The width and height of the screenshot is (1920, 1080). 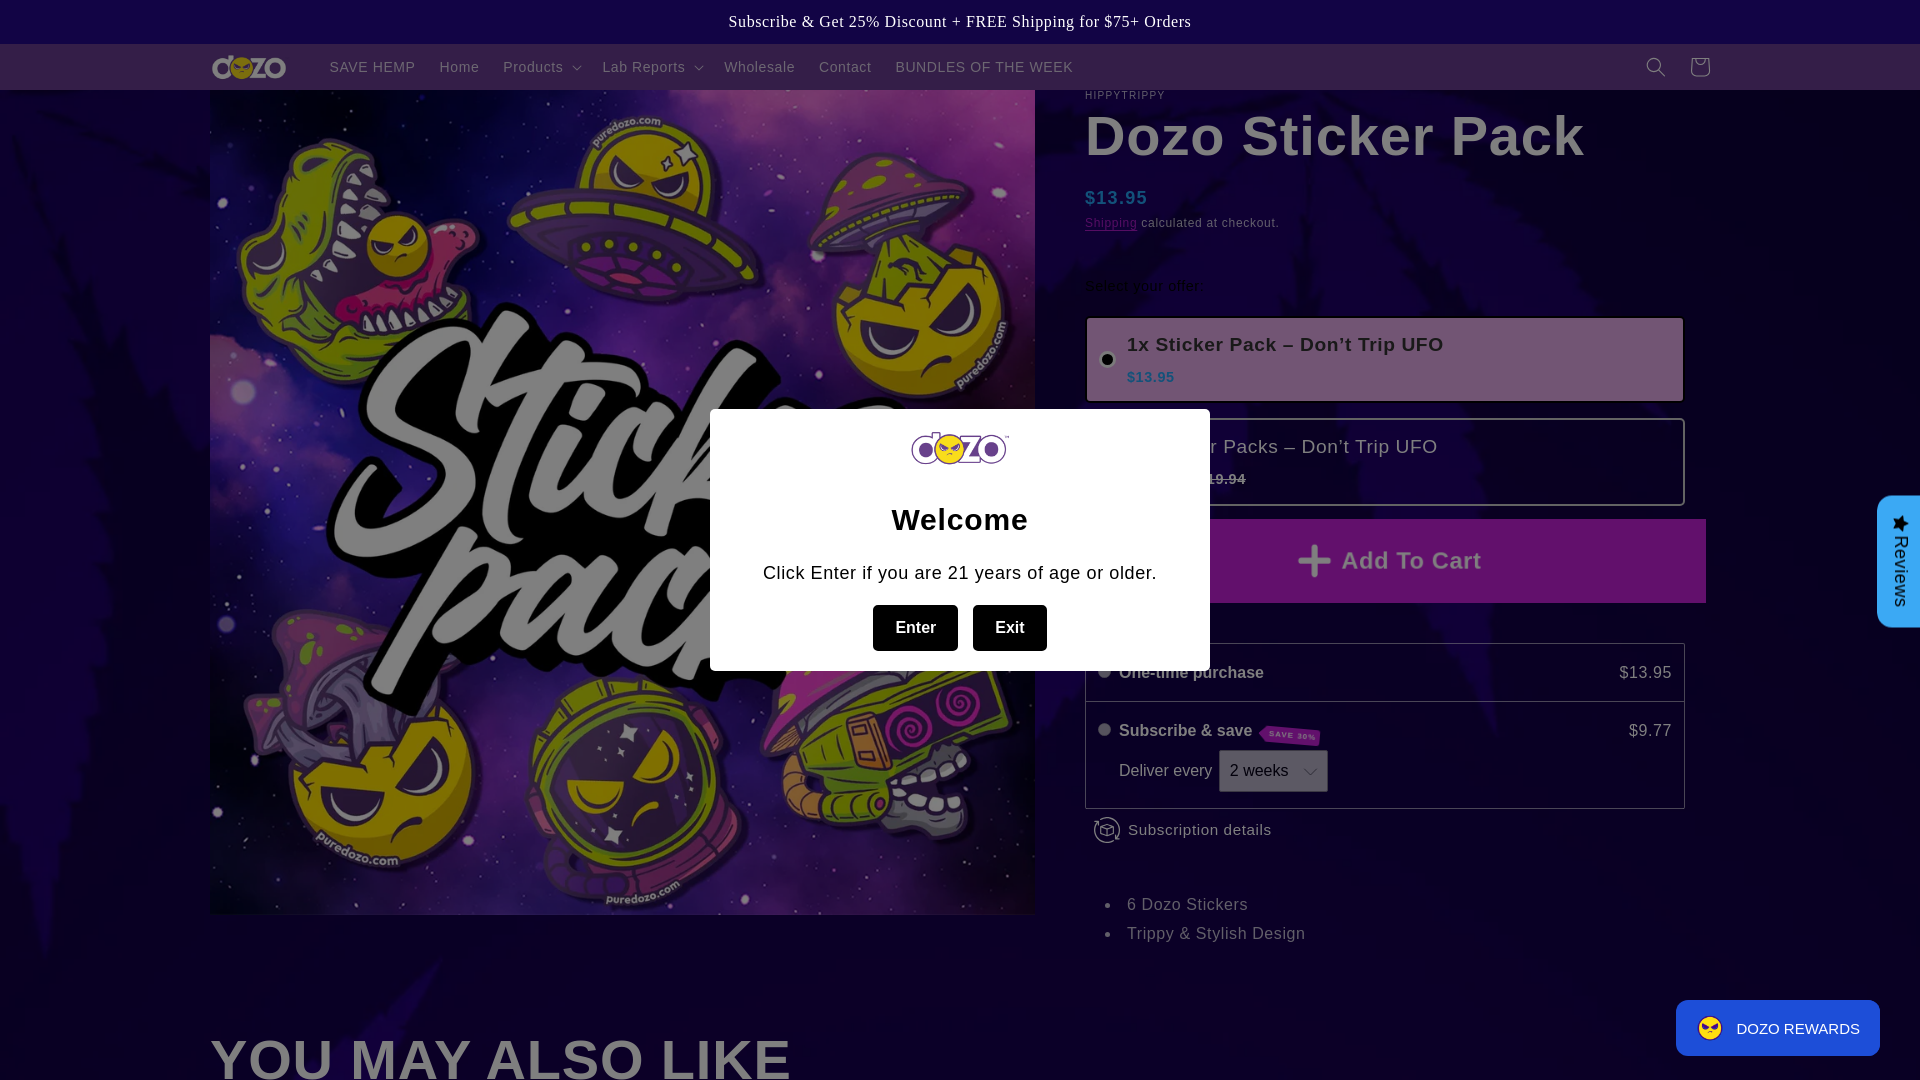 What do you see at coordinates (373, 66) in the screenshot?
I see `SAVE HEMP` at bounding box center [373, 66].